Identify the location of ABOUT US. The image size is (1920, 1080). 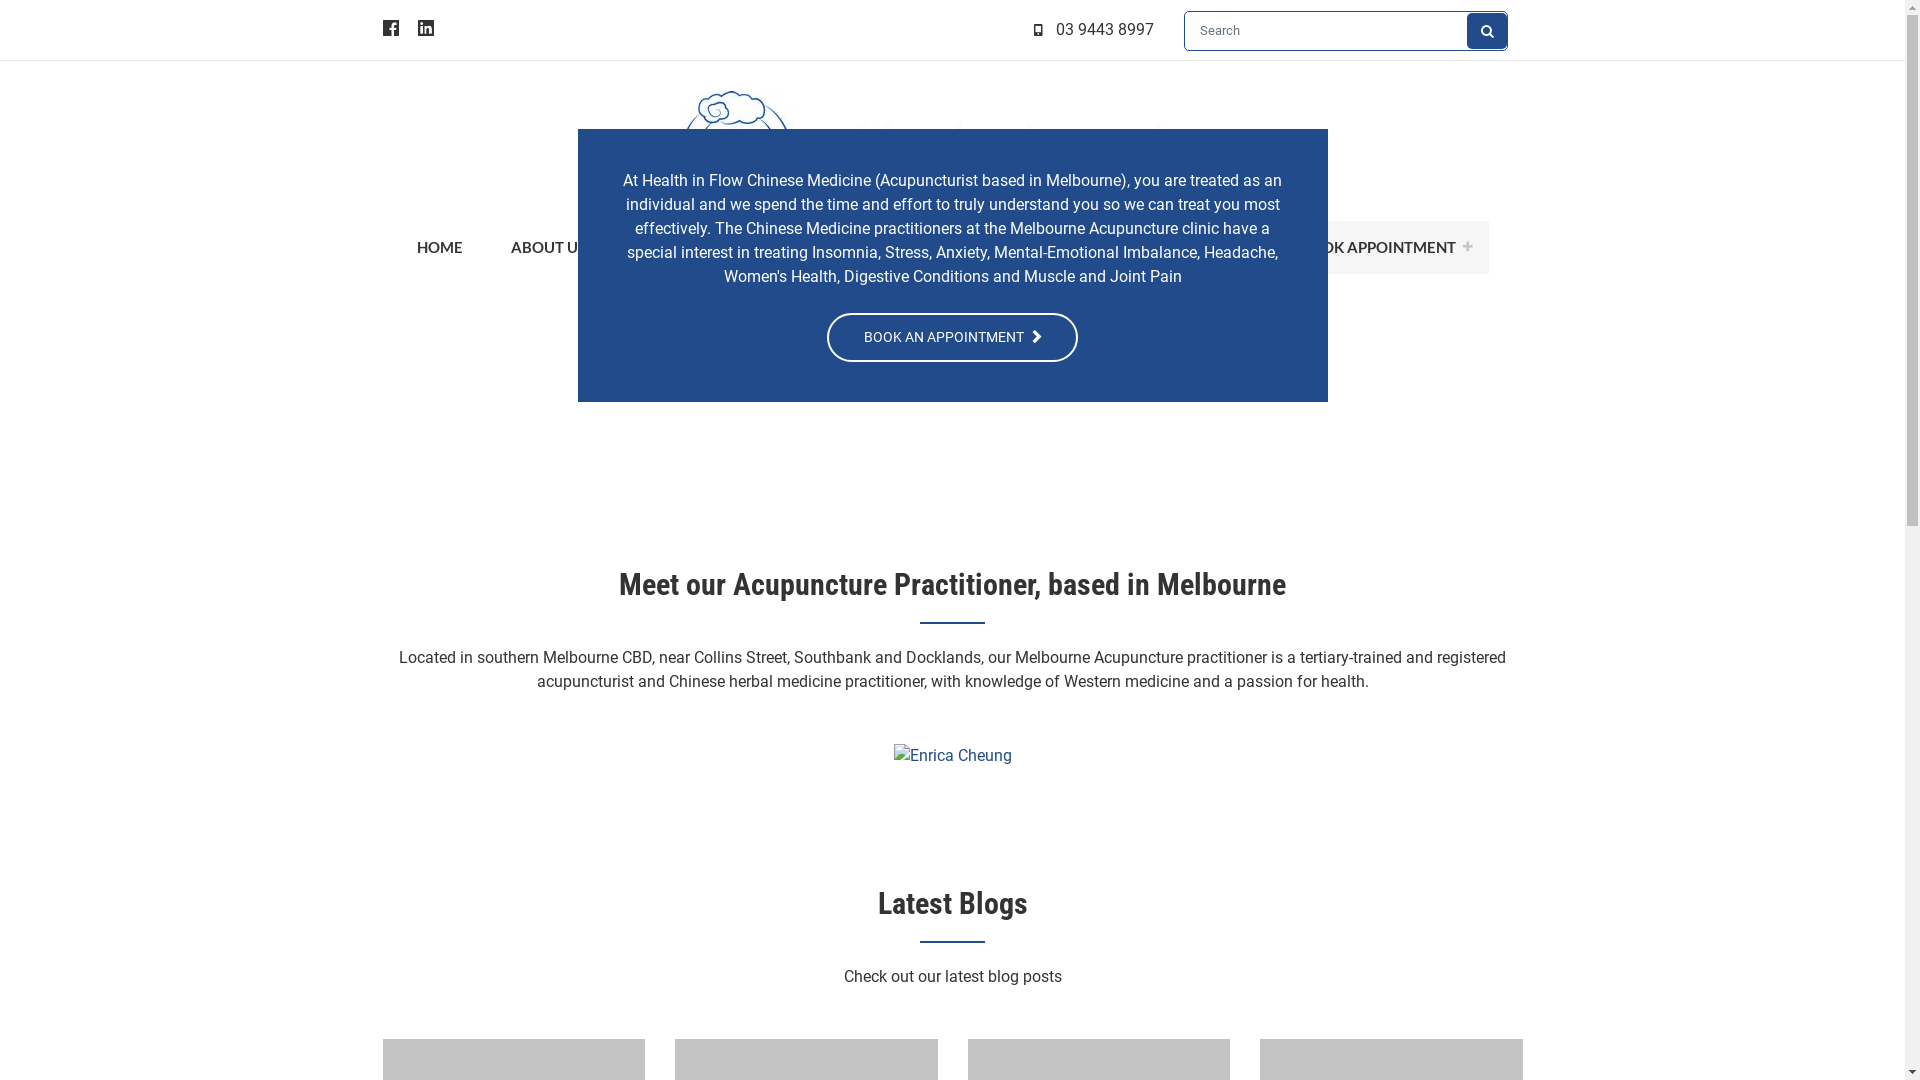
(558, 248).